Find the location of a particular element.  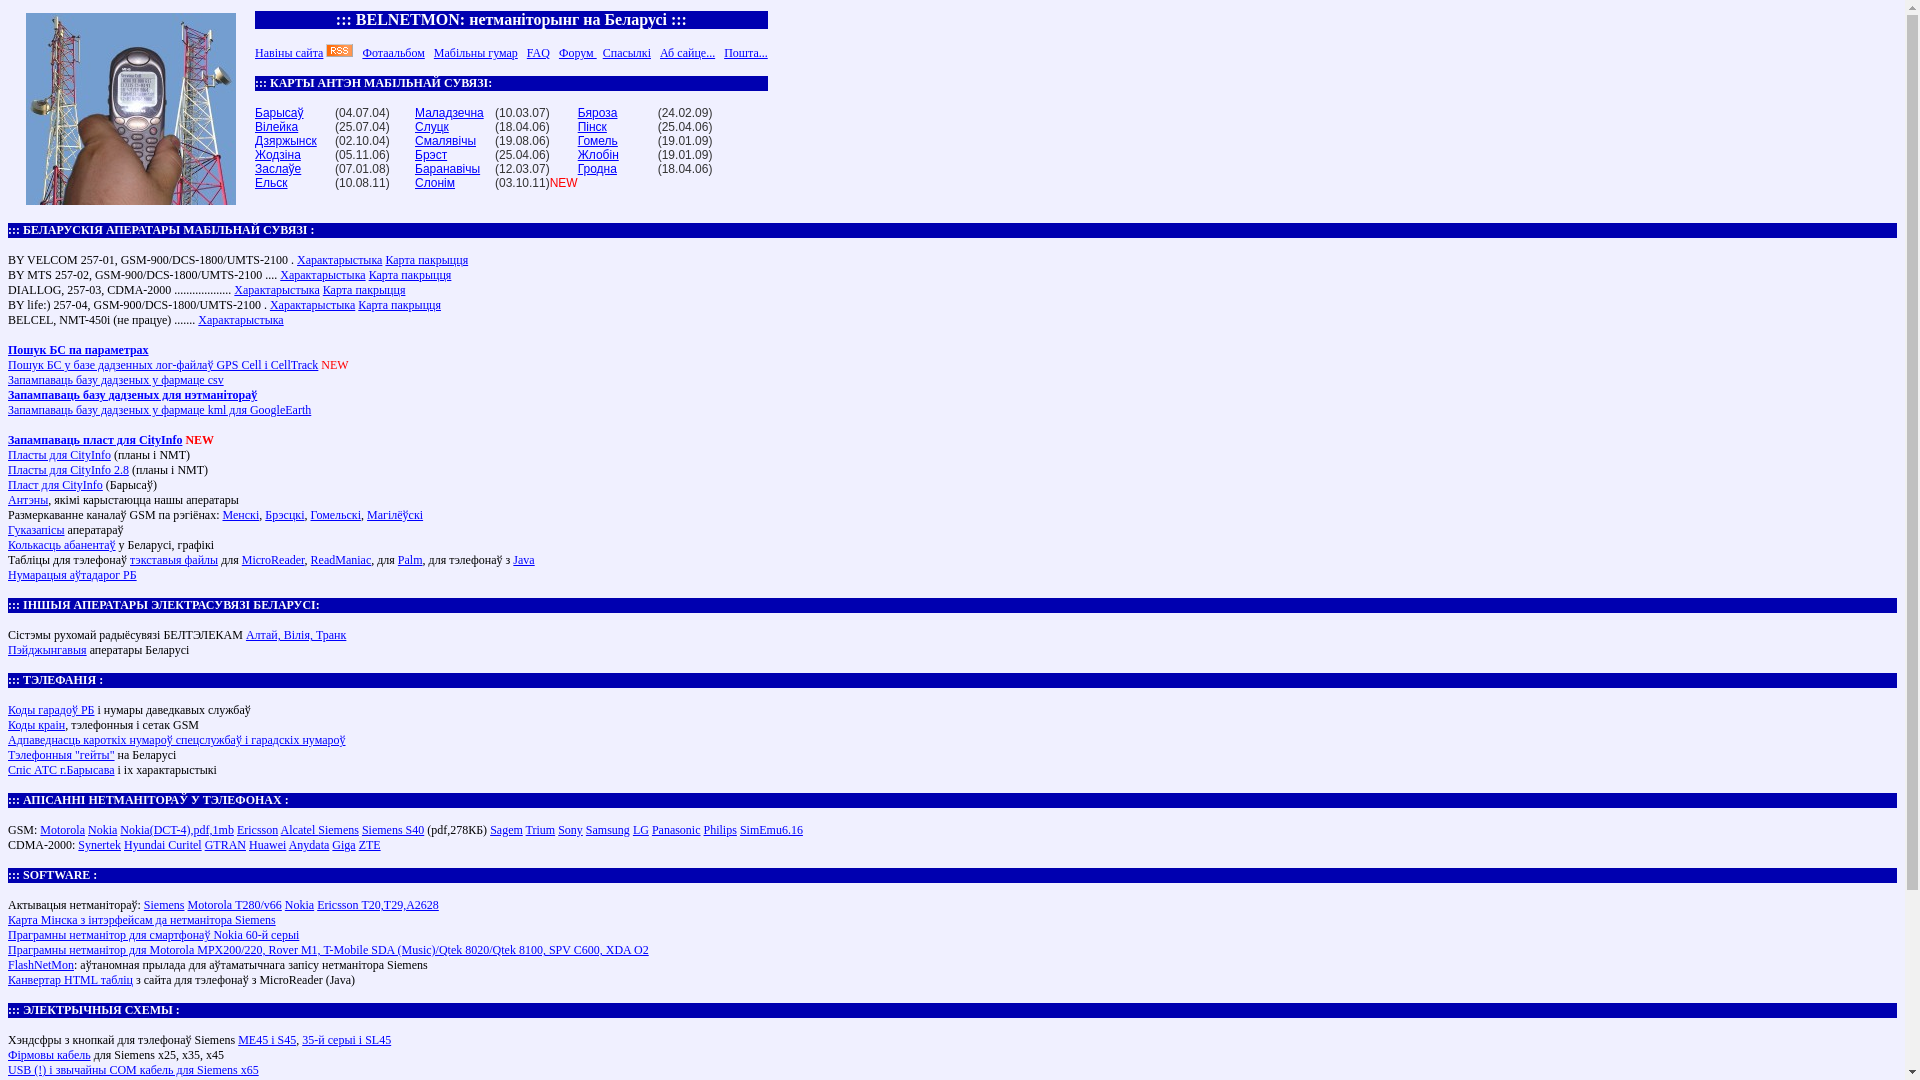

SimEmu6.16 is located at coordinates (772, 830).